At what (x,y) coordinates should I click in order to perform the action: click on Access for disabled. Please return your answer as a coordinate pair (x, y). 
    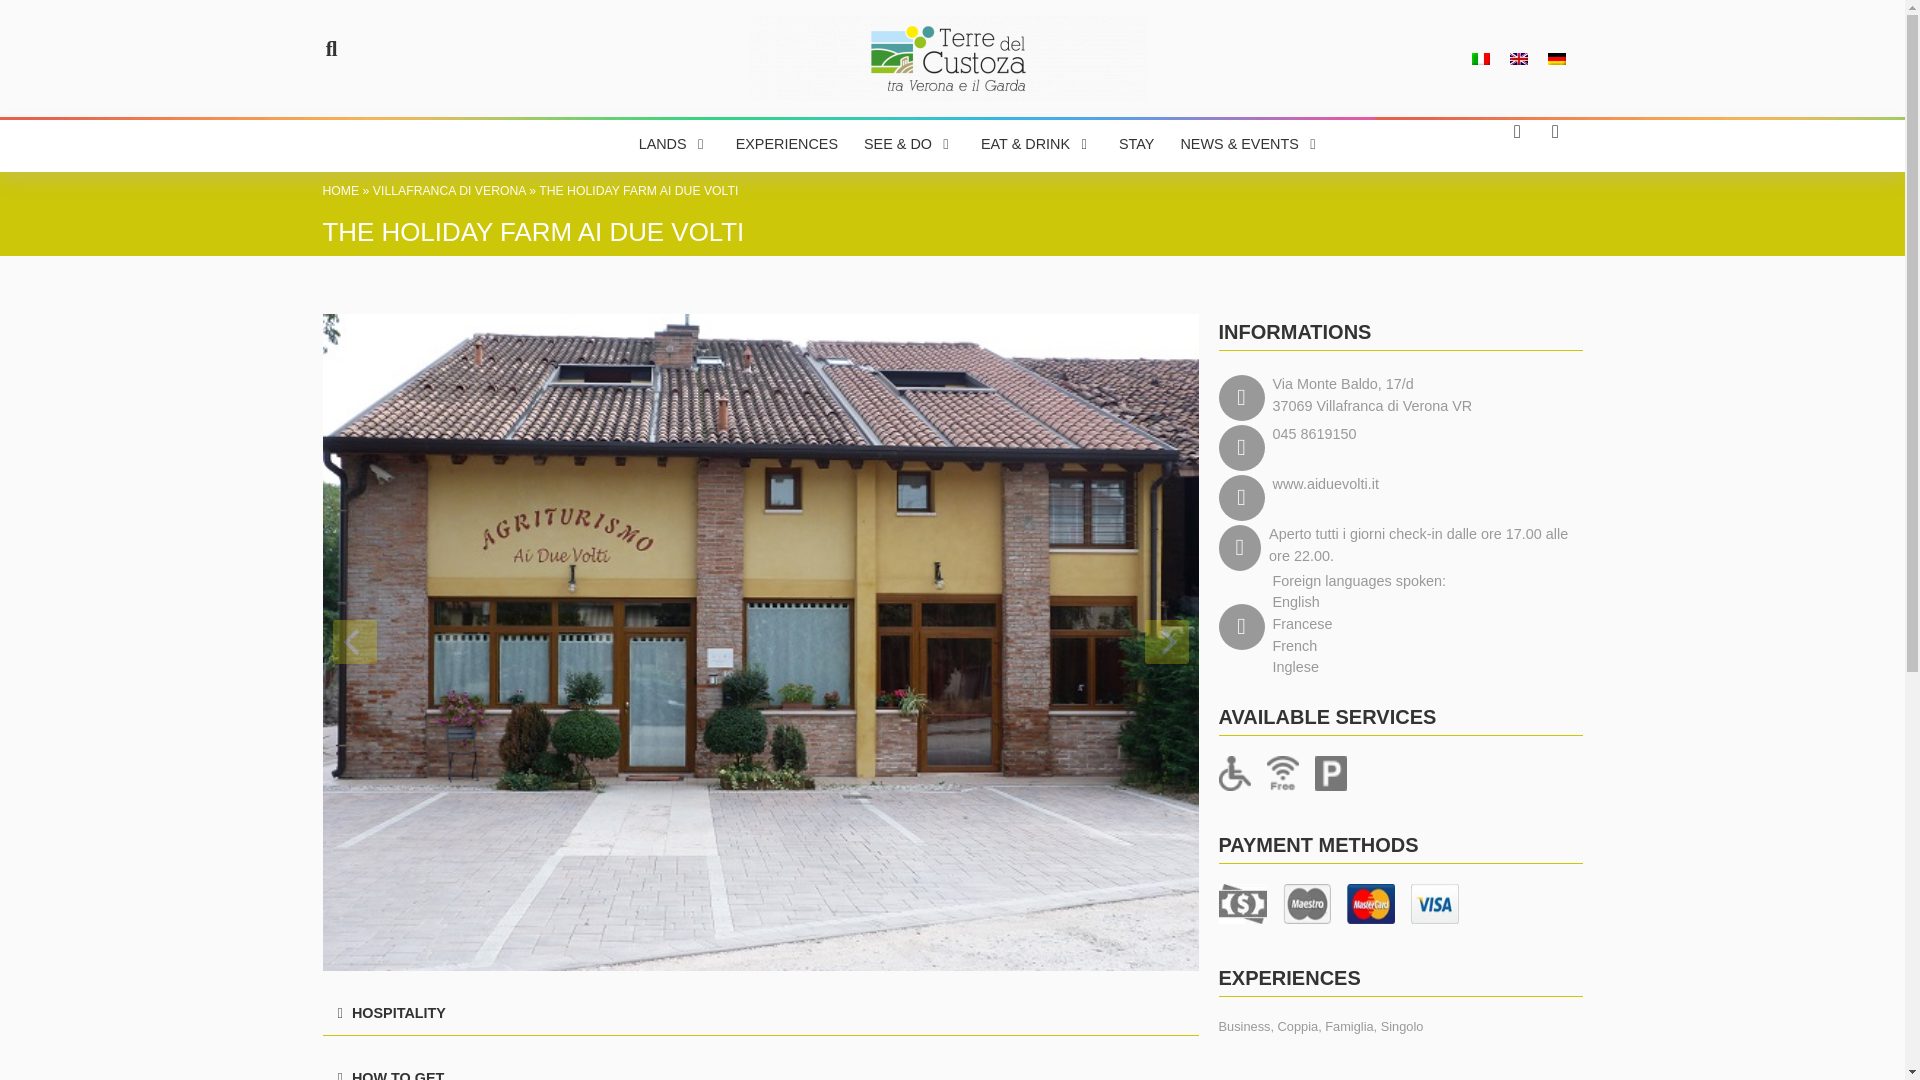
    Looking at the image, I should click on (1233, 773).